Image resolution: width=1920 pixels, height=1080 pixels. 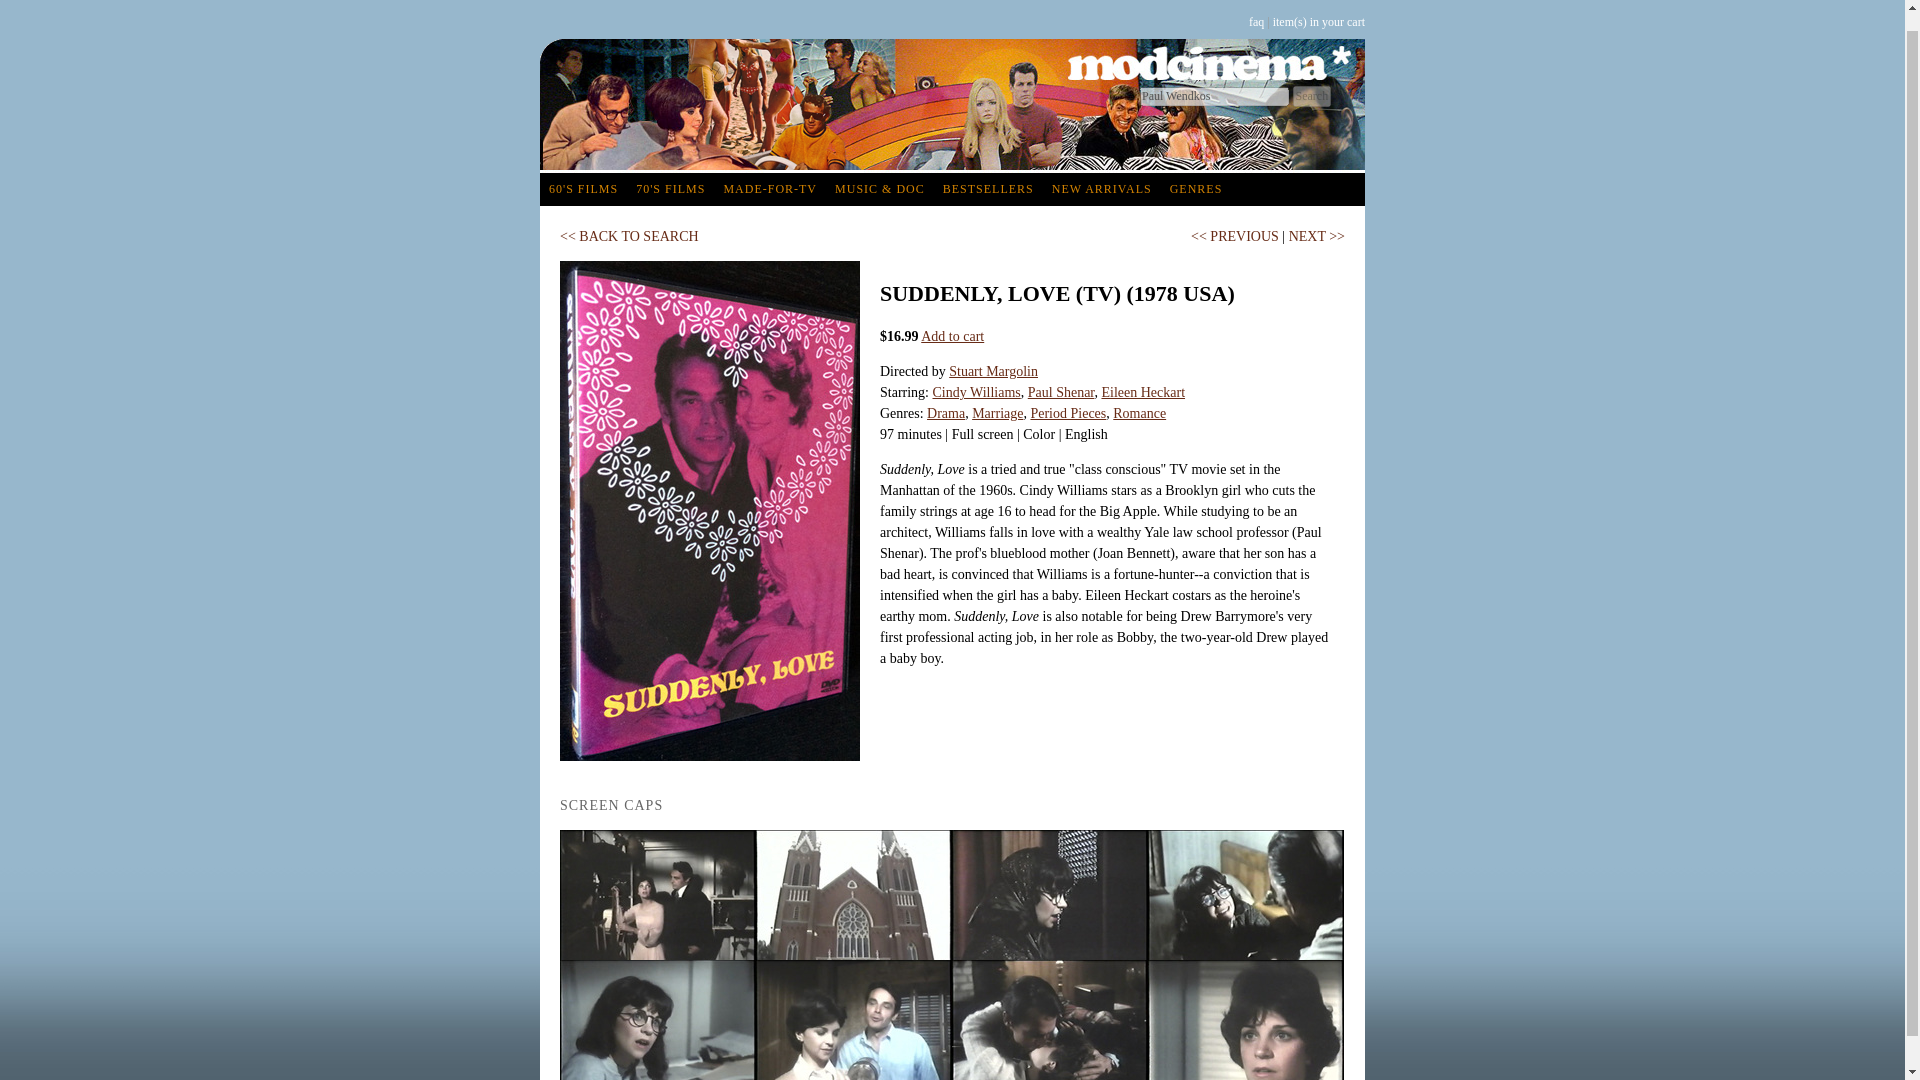 I want to click on Marriage, so click(x=997, y=414).